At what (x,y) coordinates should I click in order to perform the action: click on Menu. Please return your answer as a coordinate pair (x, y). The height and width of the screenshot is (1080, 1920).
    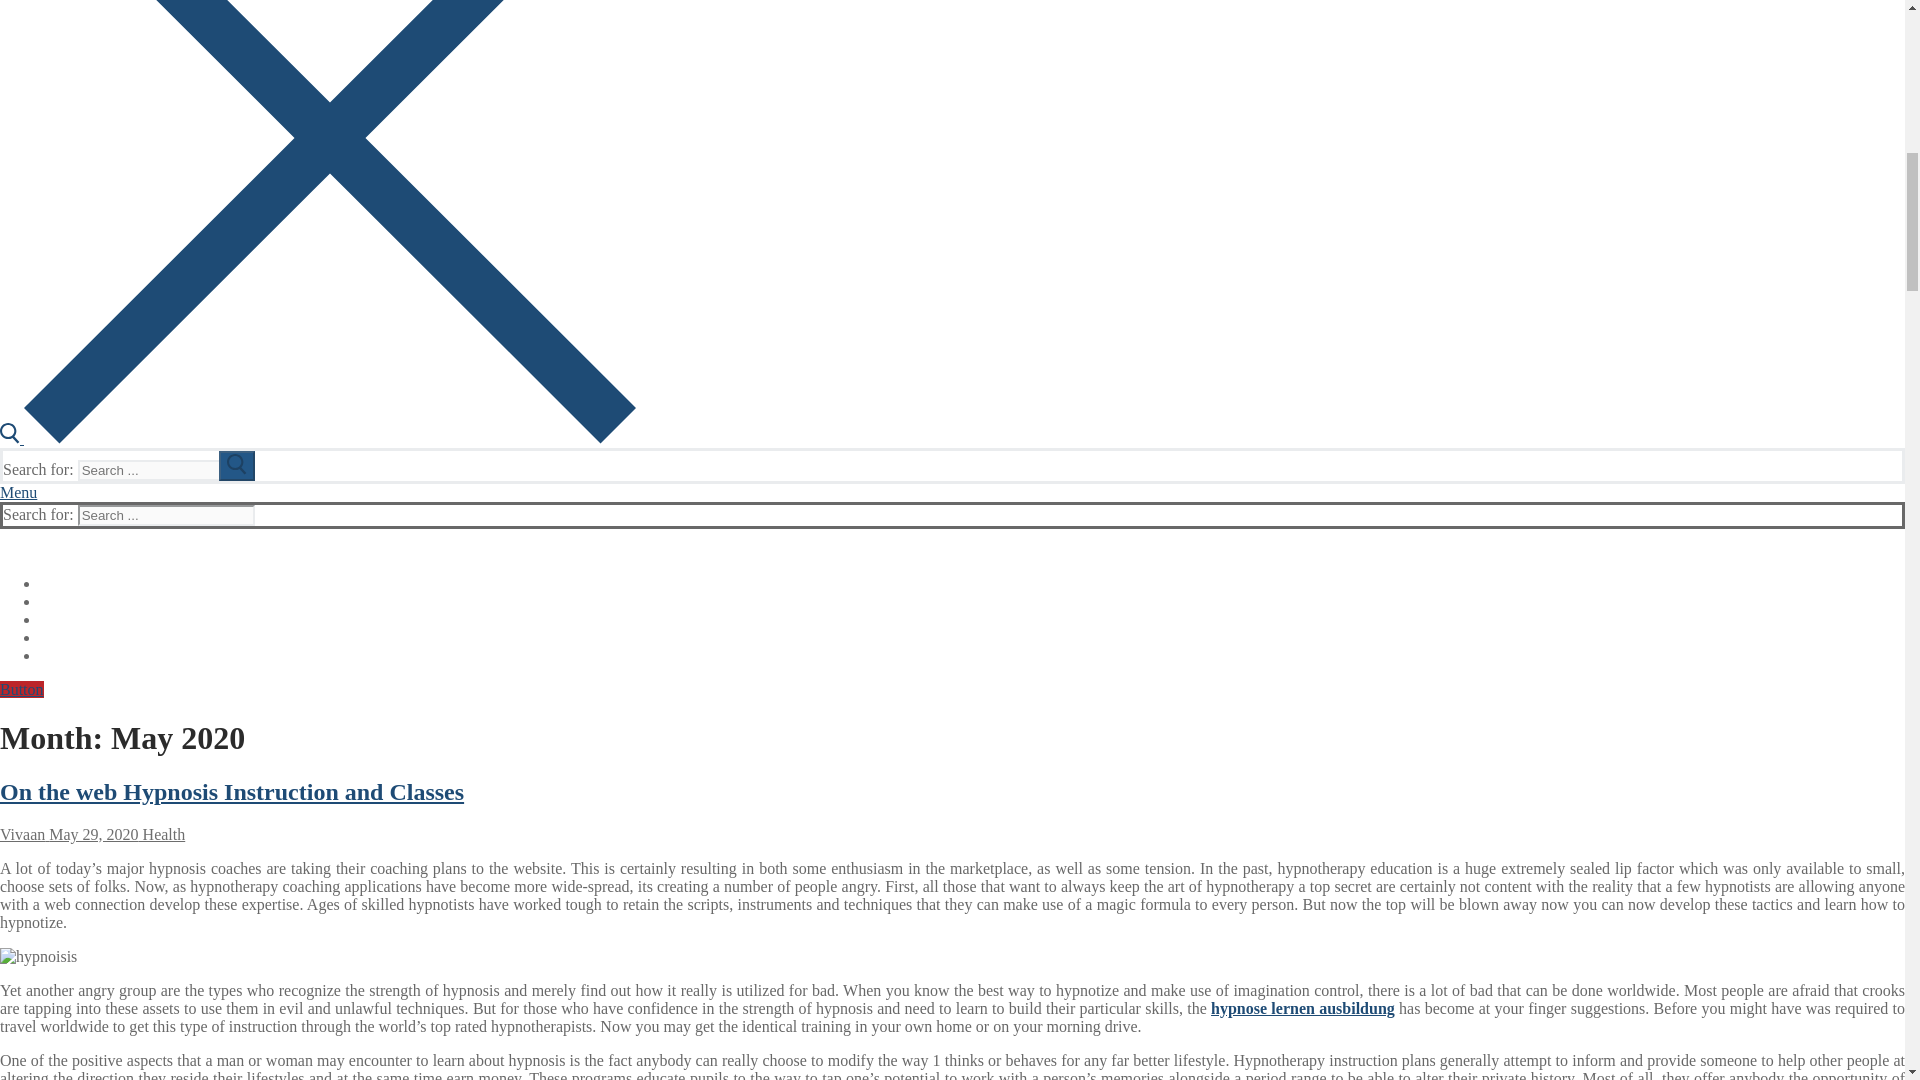
    Looking at the image, I should click on (18, 492).